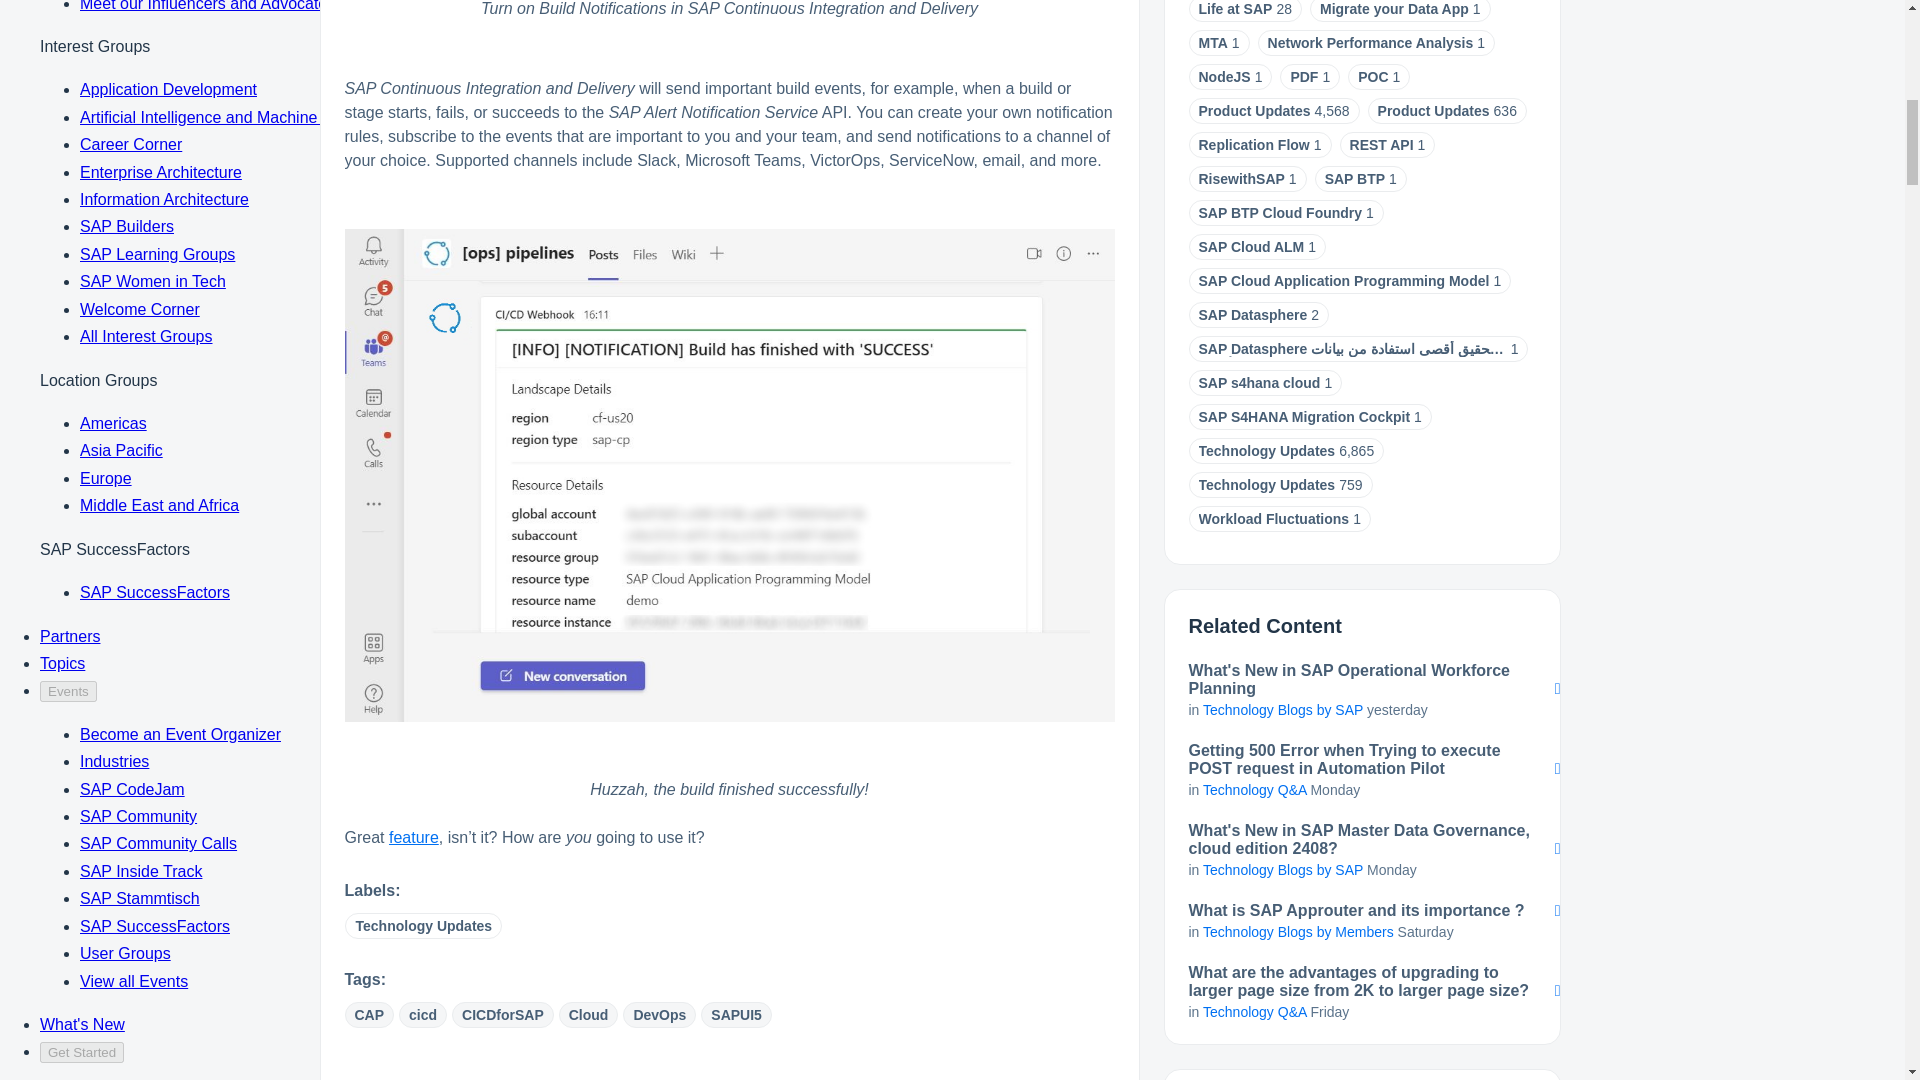 This screenshot has width=1920, height=1080. What do you see at coordinates (414, 837) in the screenshot?
I see `feature` at bounding box center [414, 837].